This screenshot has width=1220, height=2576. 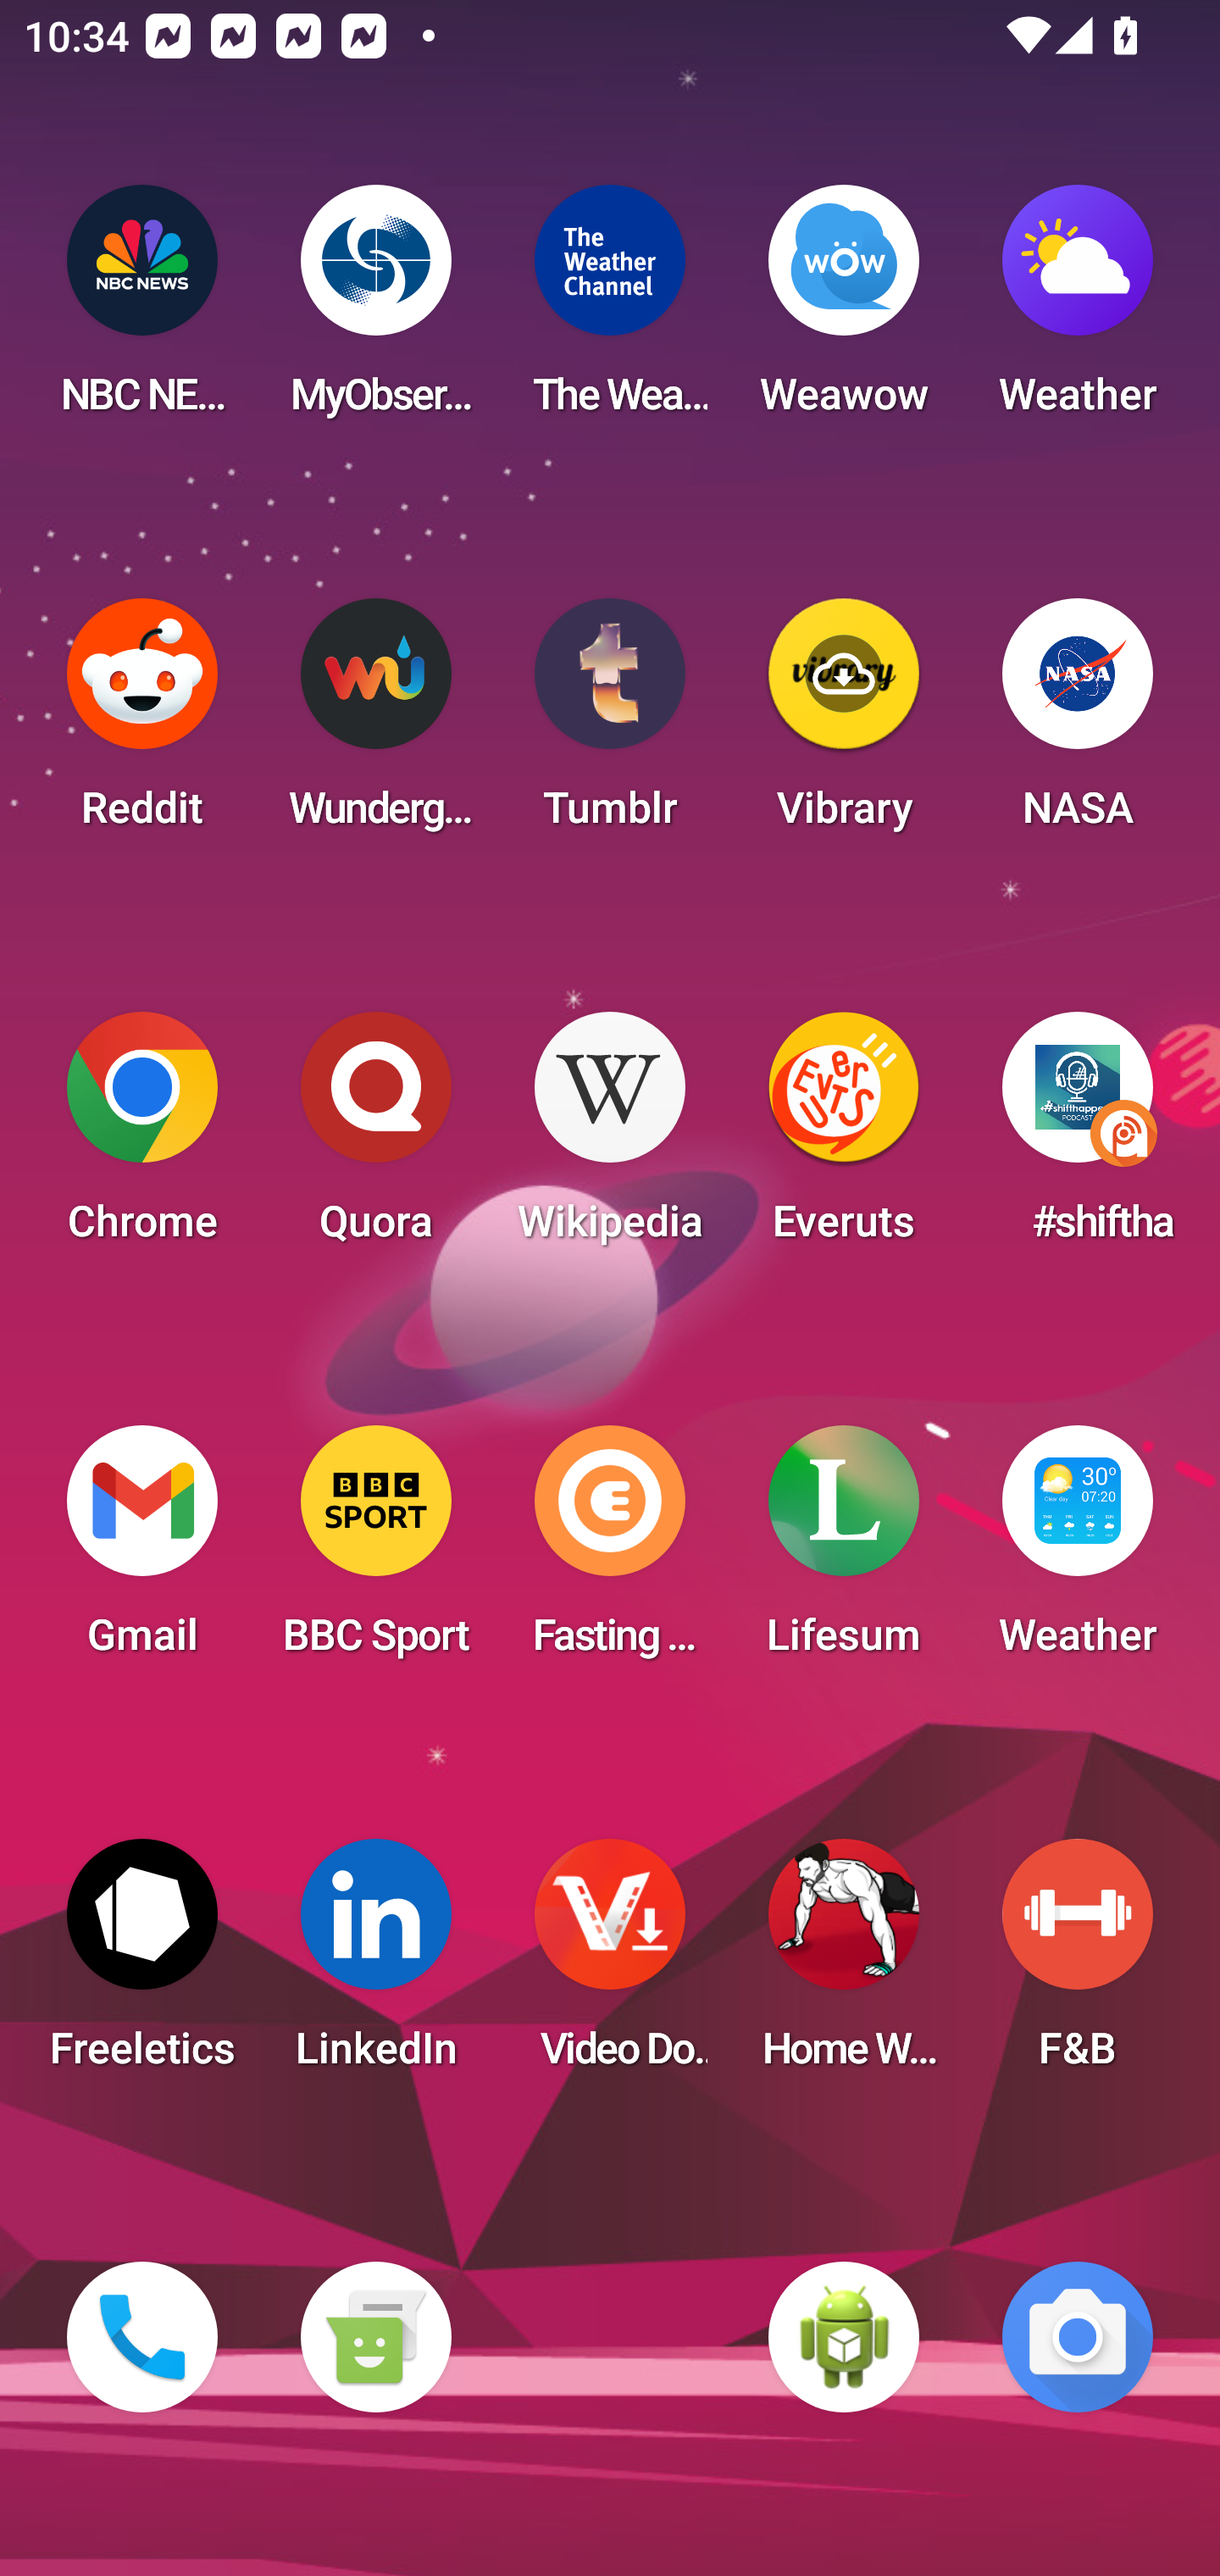 What do you see at coordinates (844, 1551) in the screenshot?
I see `Lifesum` at bounding box center [844, 1551].